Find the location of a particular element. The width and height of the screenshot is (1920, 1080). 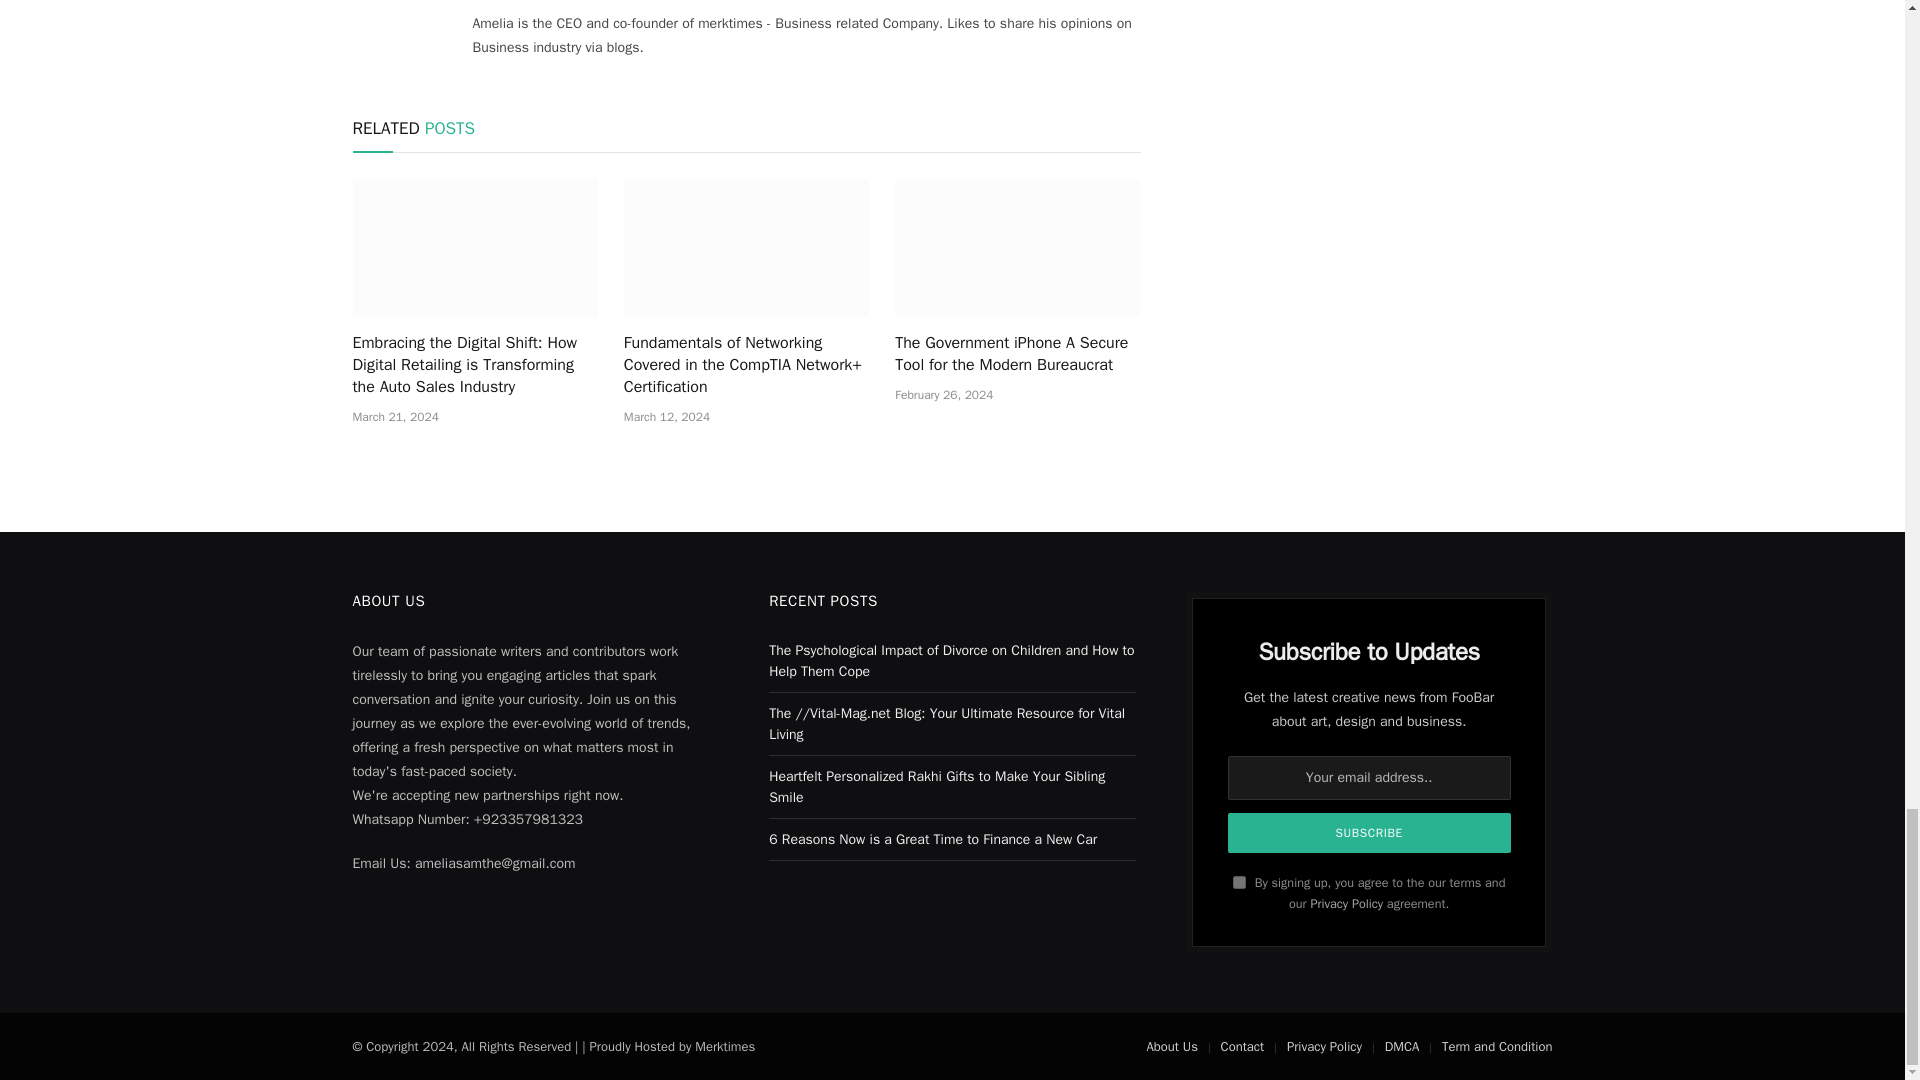

on is located at coordinates (1239, 882).